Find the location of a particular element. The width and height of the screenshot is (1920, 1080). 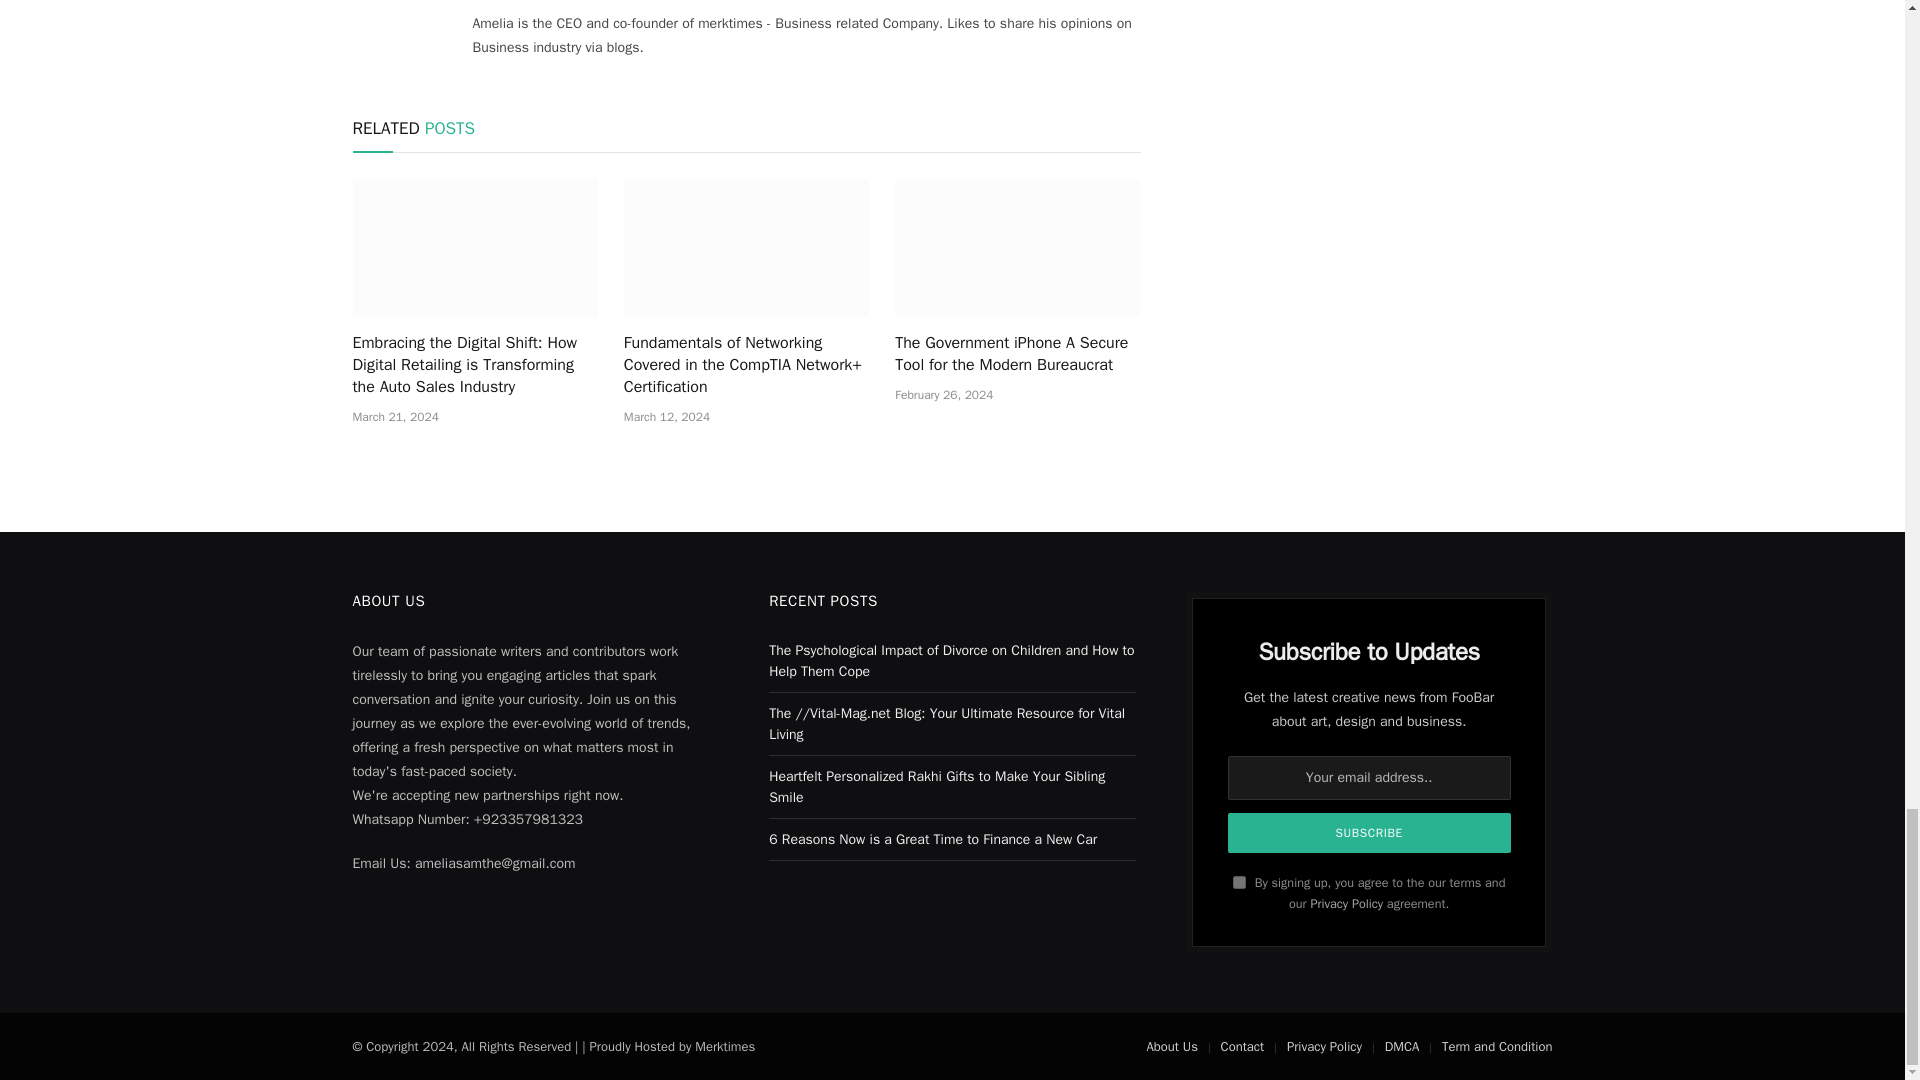

on is located at coordinates (1239, 882).